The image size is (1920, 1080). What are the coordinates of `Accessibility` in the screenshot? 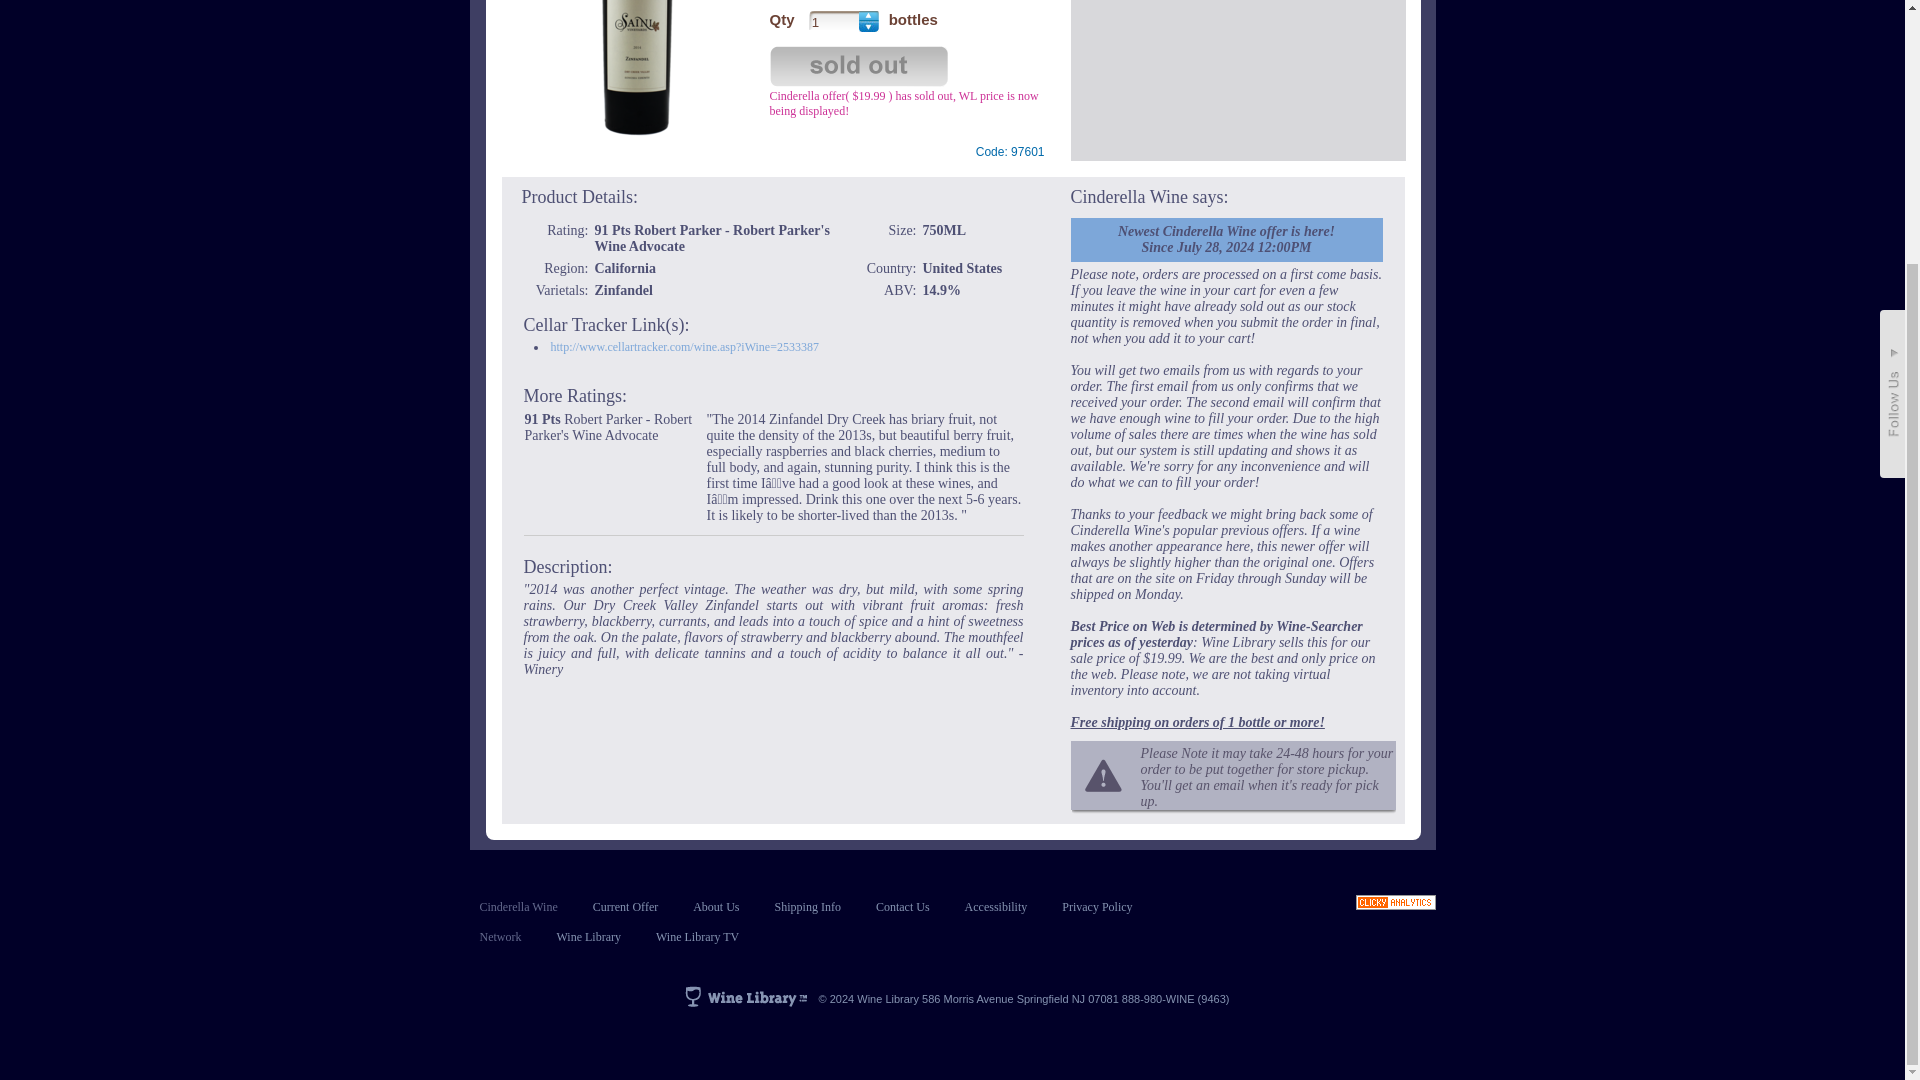 It's located at (996, 906).